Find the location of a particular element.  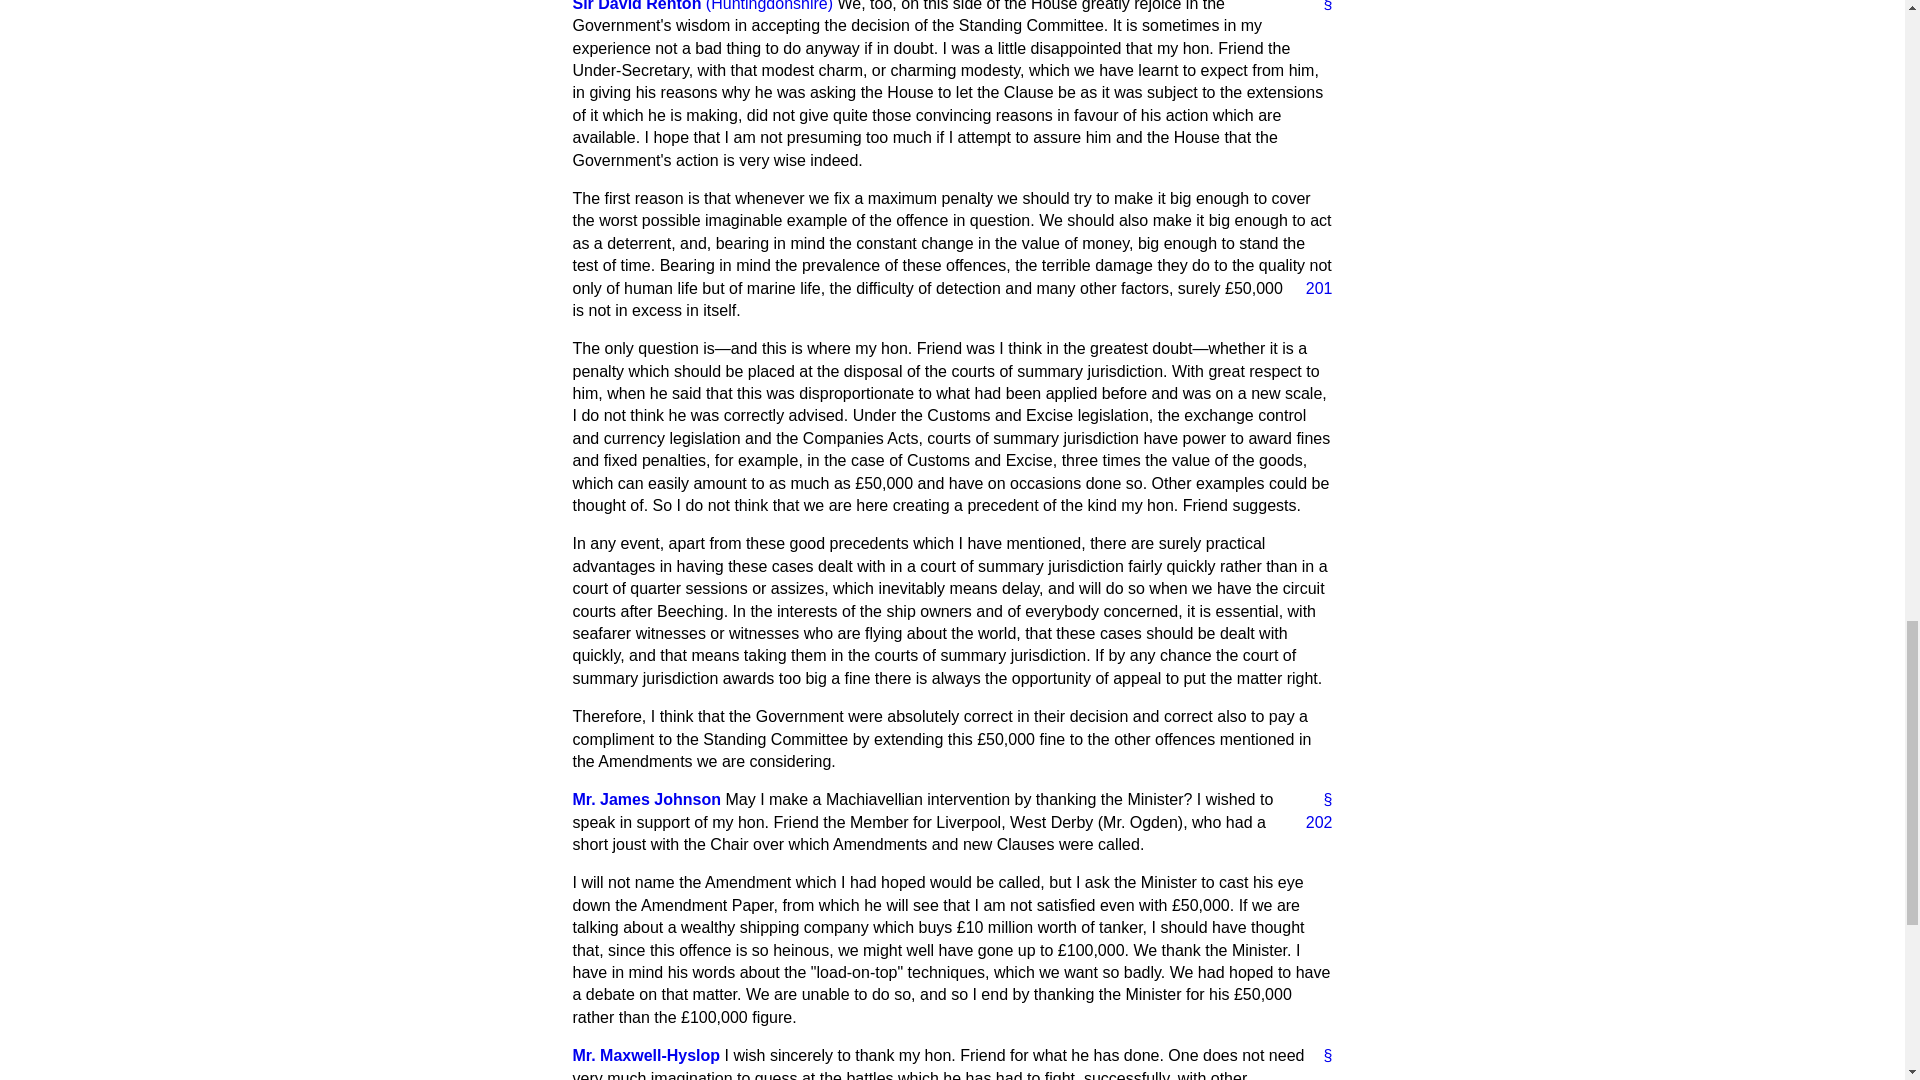

Mr Robin Maxwell-Hyslop is located at coordinates (646, 1054).